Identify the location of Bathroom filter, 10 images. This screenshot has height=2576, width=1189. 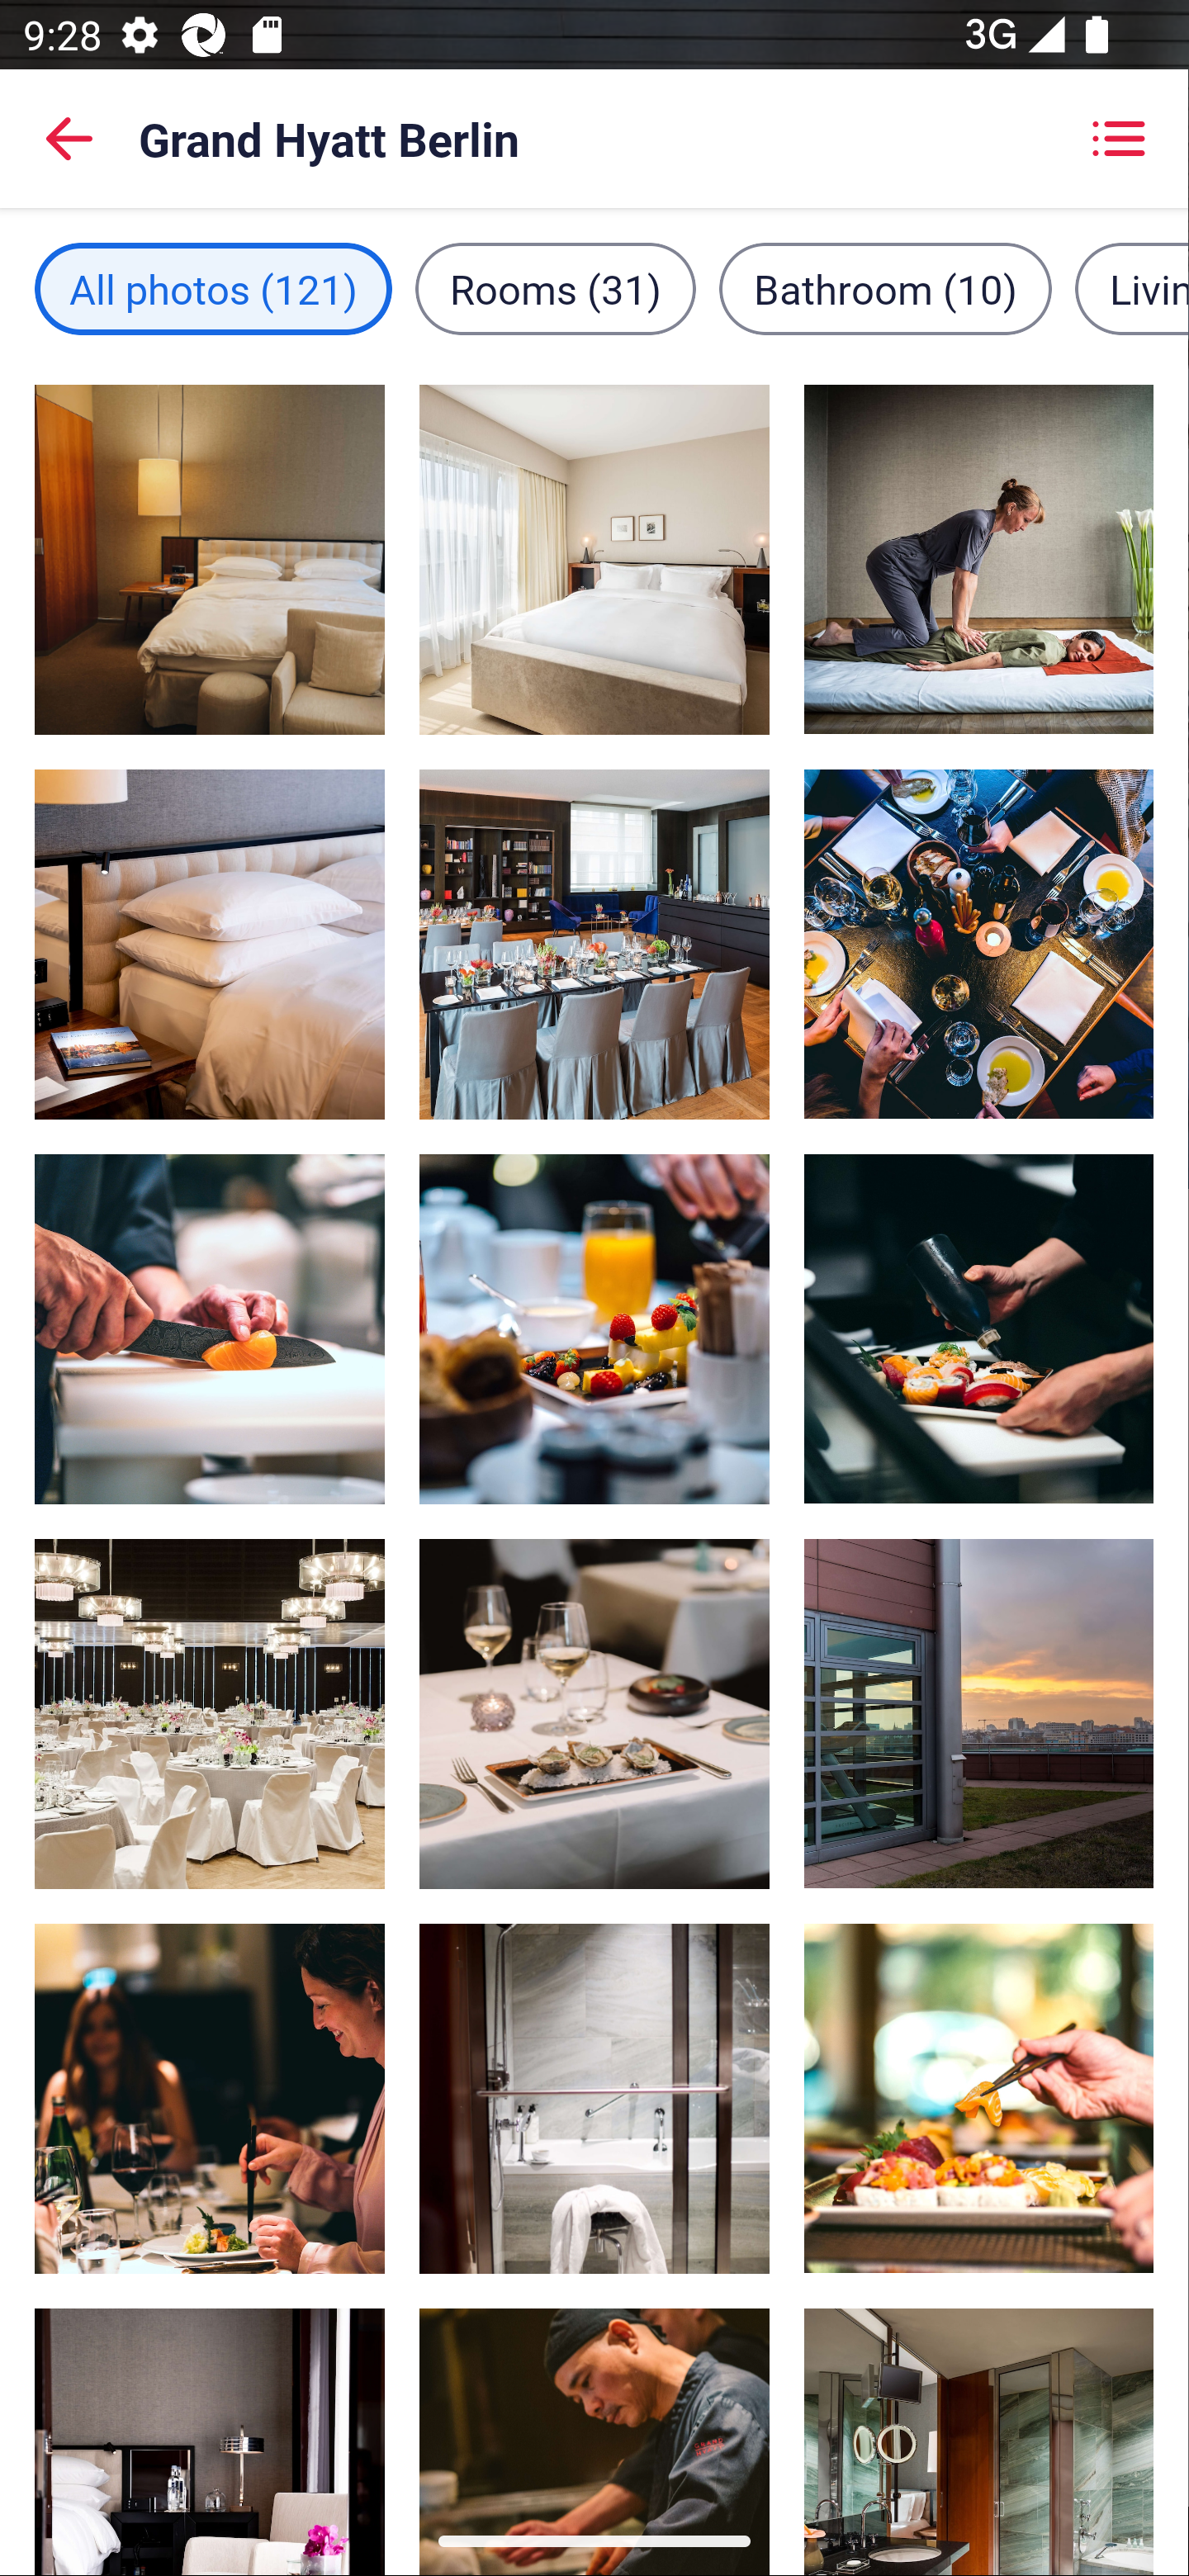
(885, 288).